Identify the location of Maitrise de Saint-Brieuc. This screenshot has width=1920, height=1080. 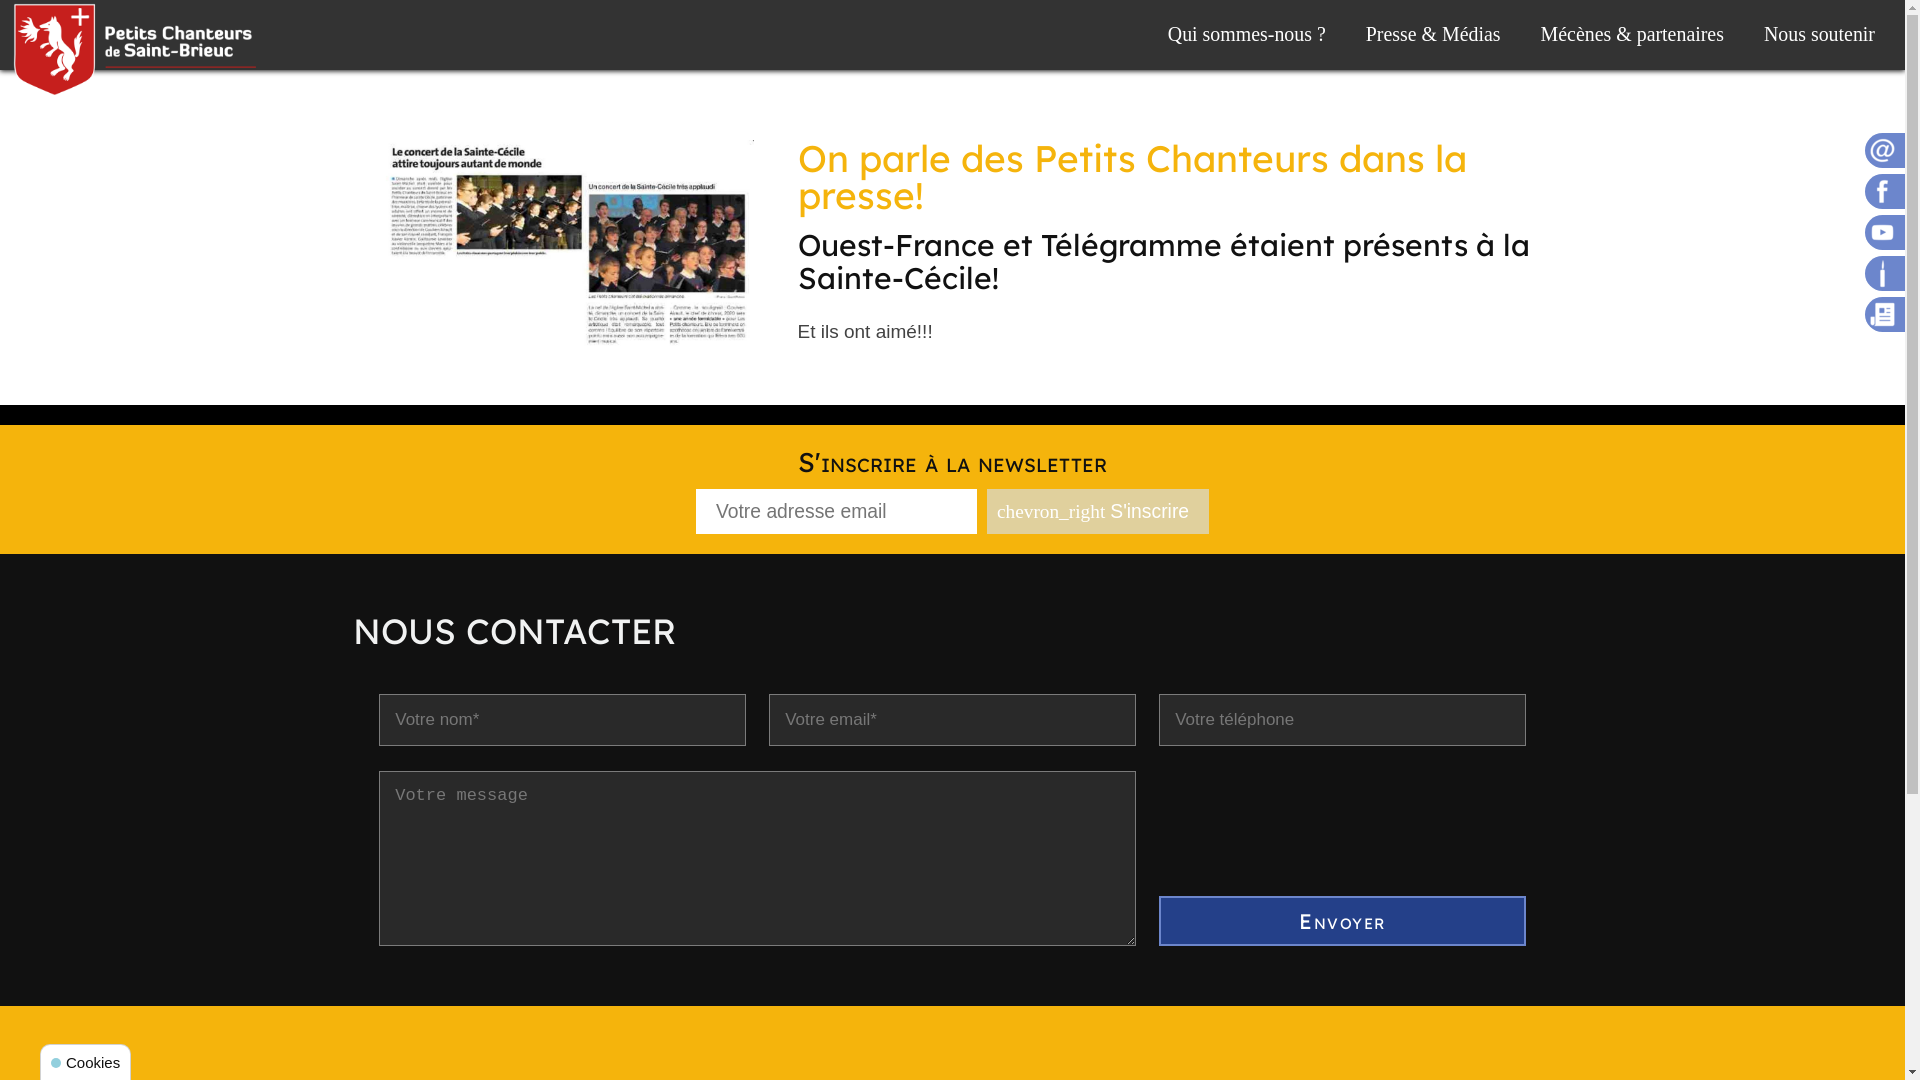
(135, 50).